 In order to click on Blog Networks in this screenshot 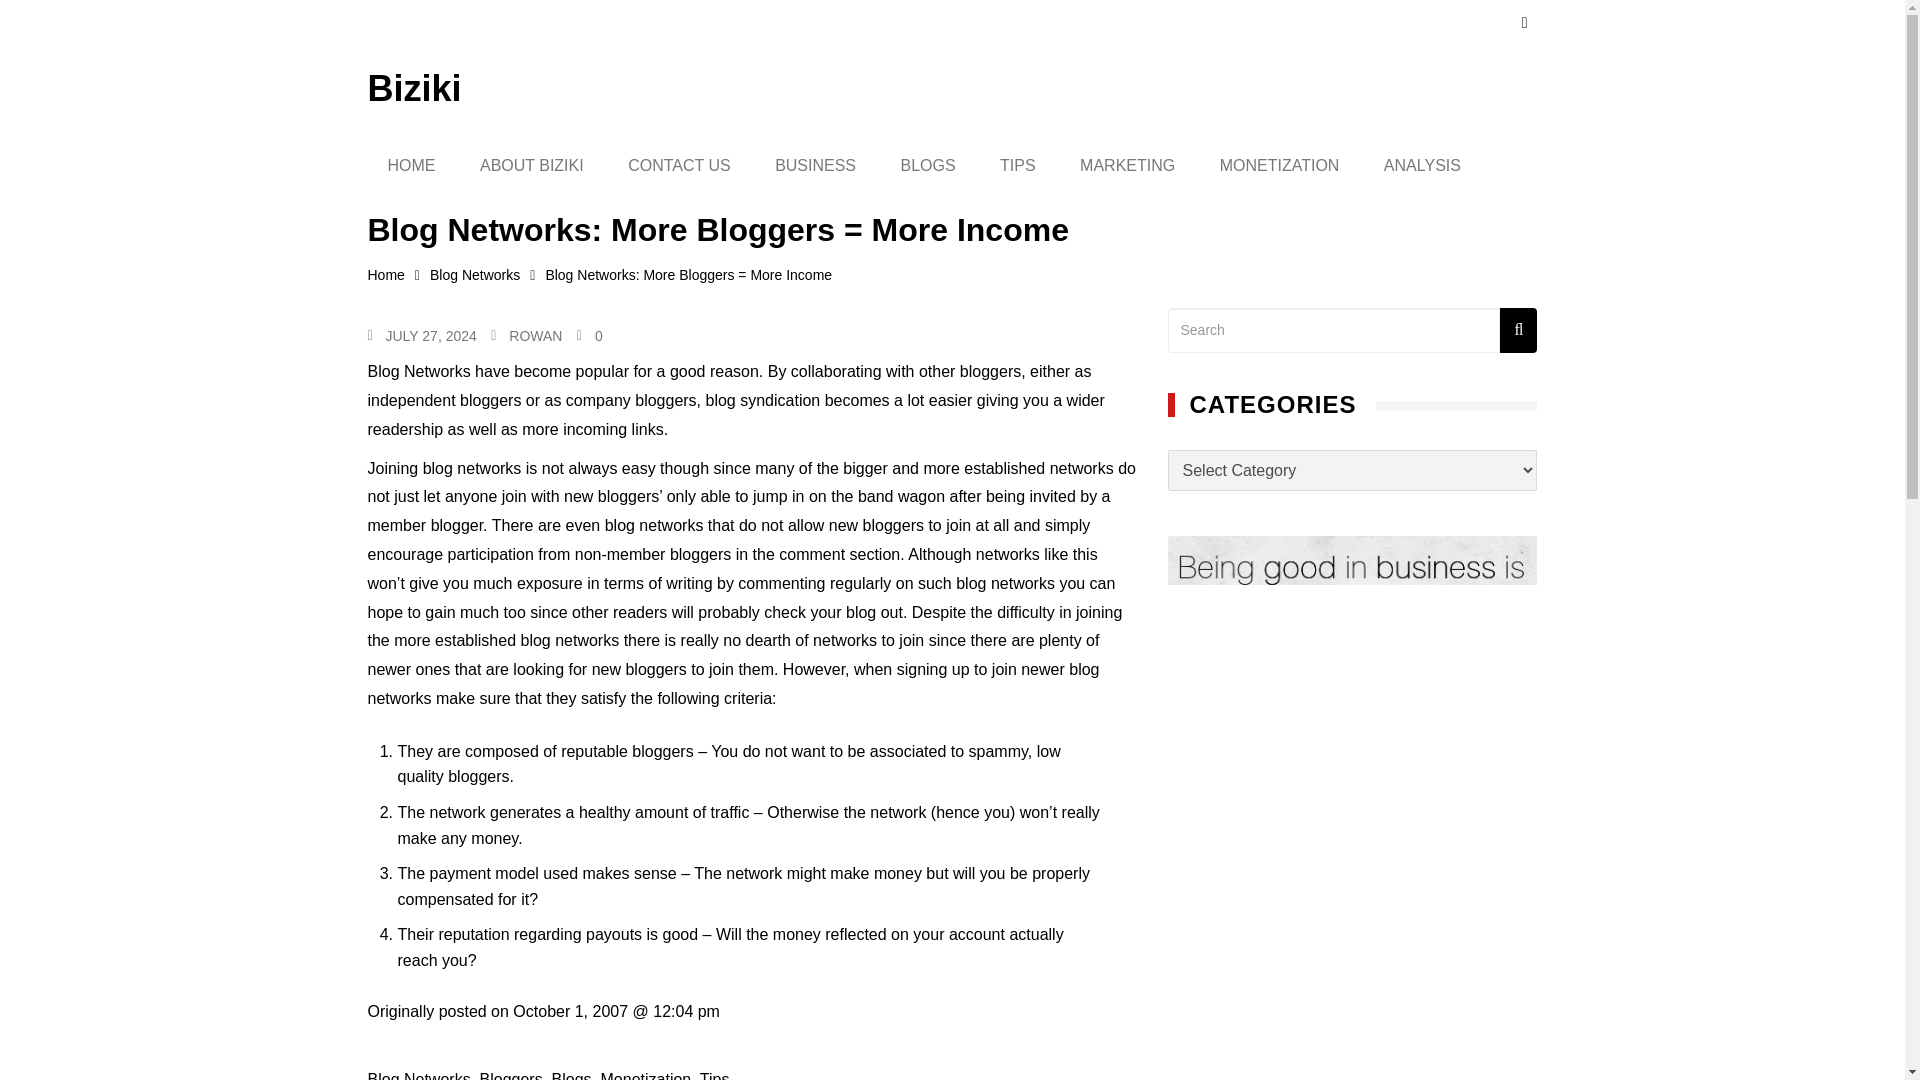, I will do `click(488, 275)`.